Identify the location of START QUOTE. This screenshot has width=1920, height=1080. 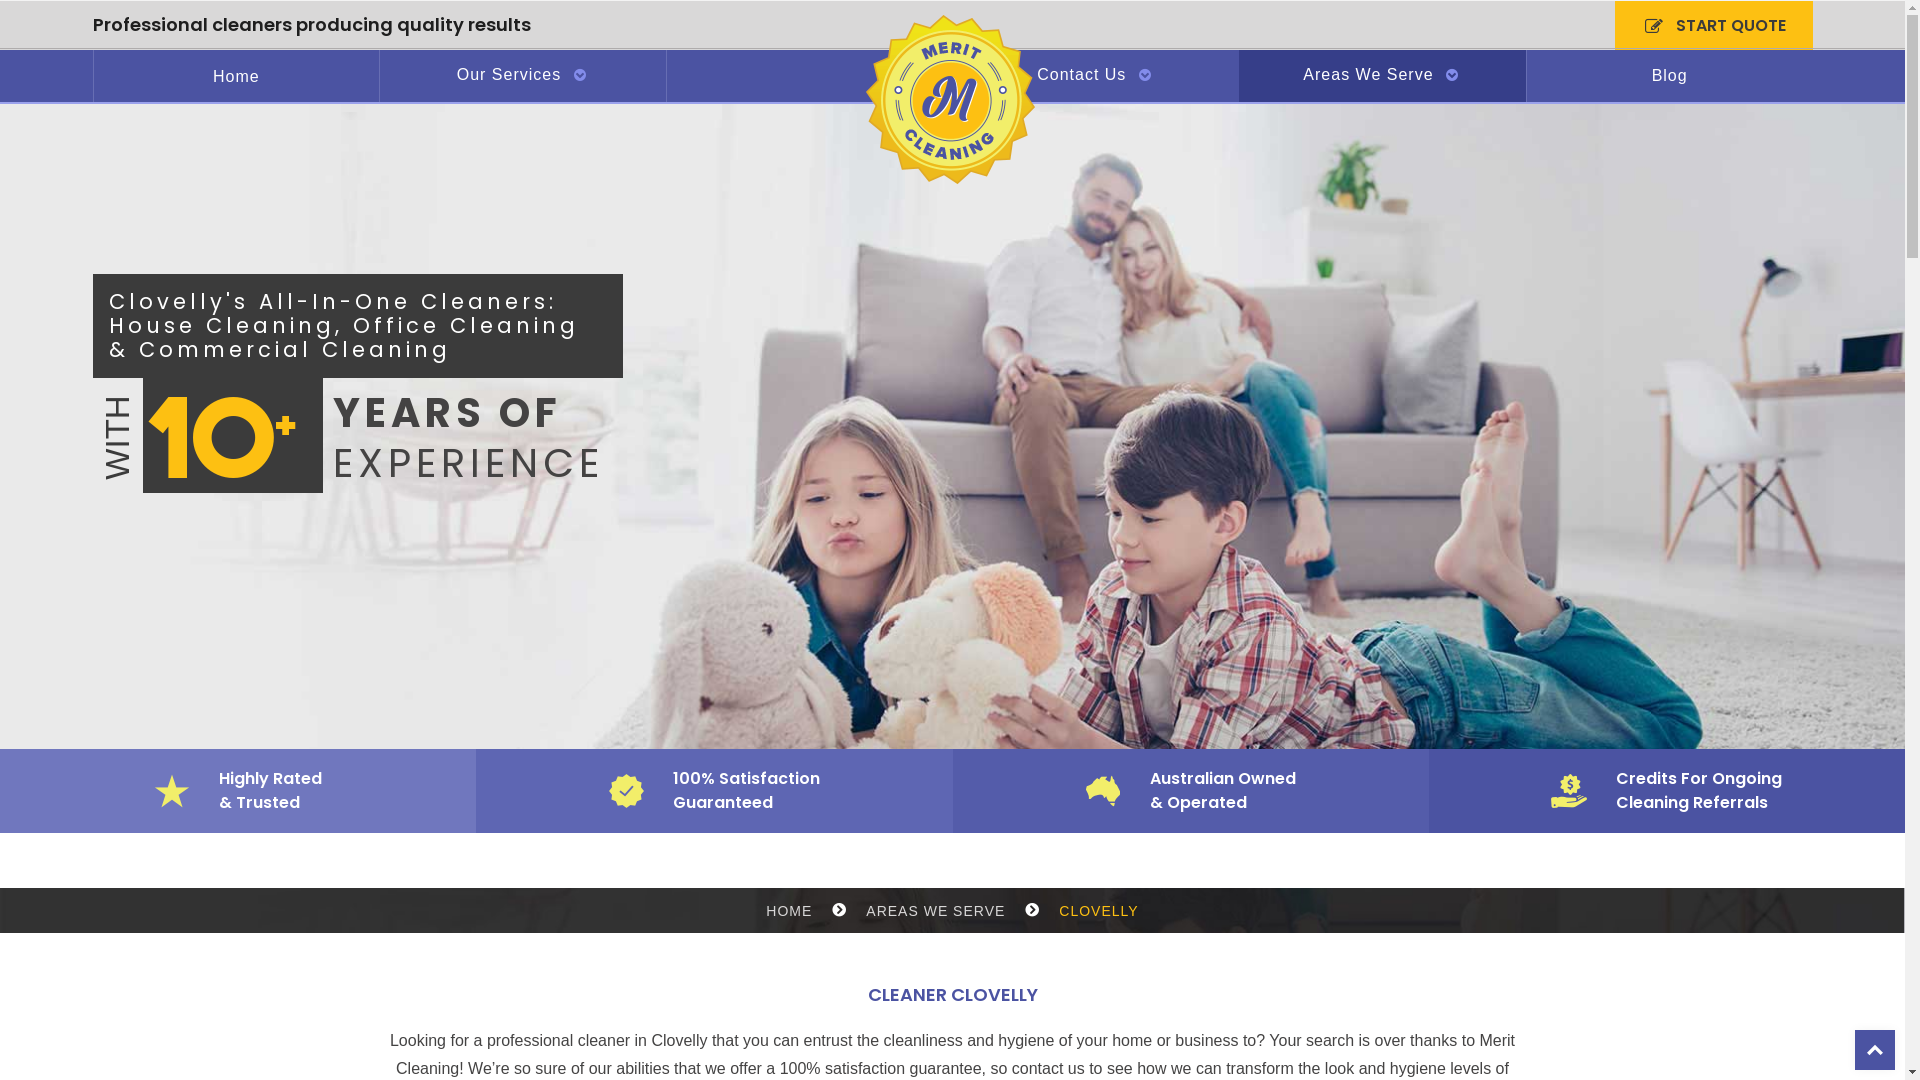
(1713, 26).